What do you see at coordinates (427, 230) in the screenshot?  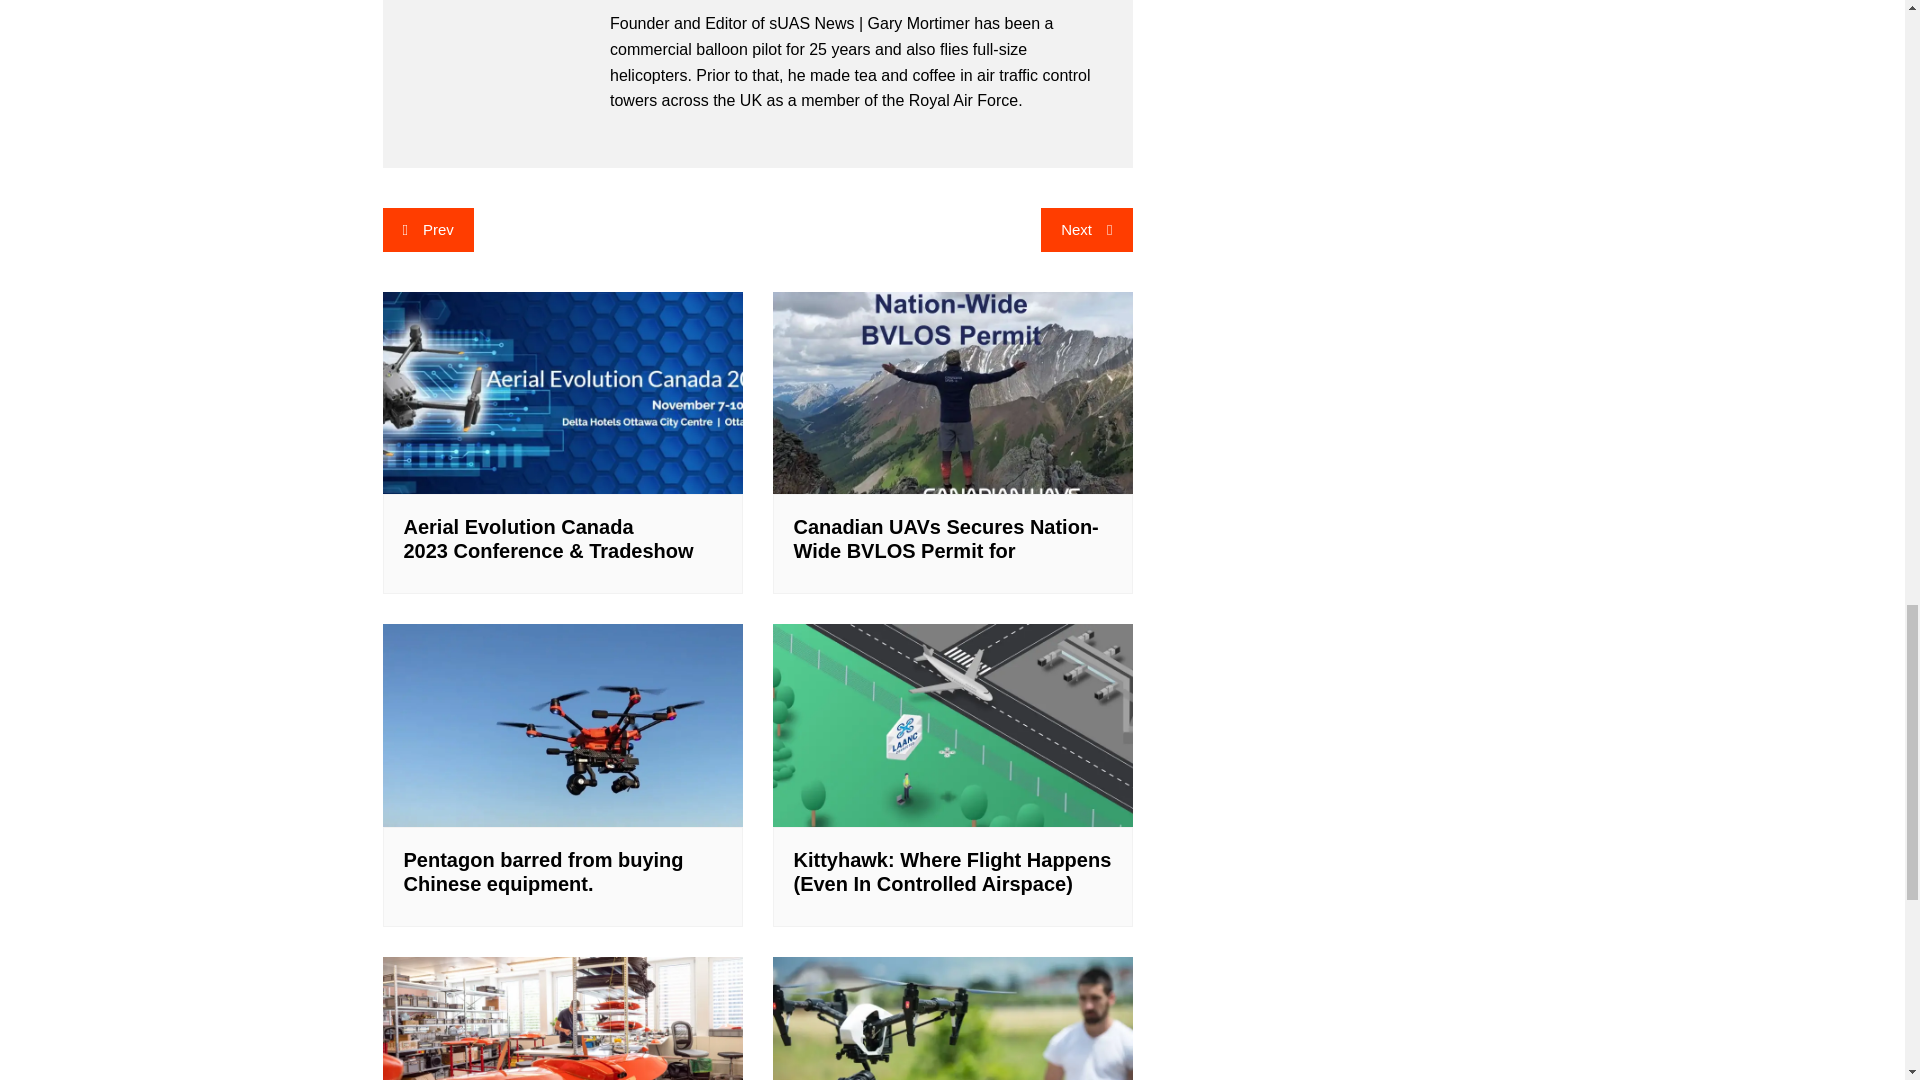 I see `Prev` at bounding box center [427, 230].